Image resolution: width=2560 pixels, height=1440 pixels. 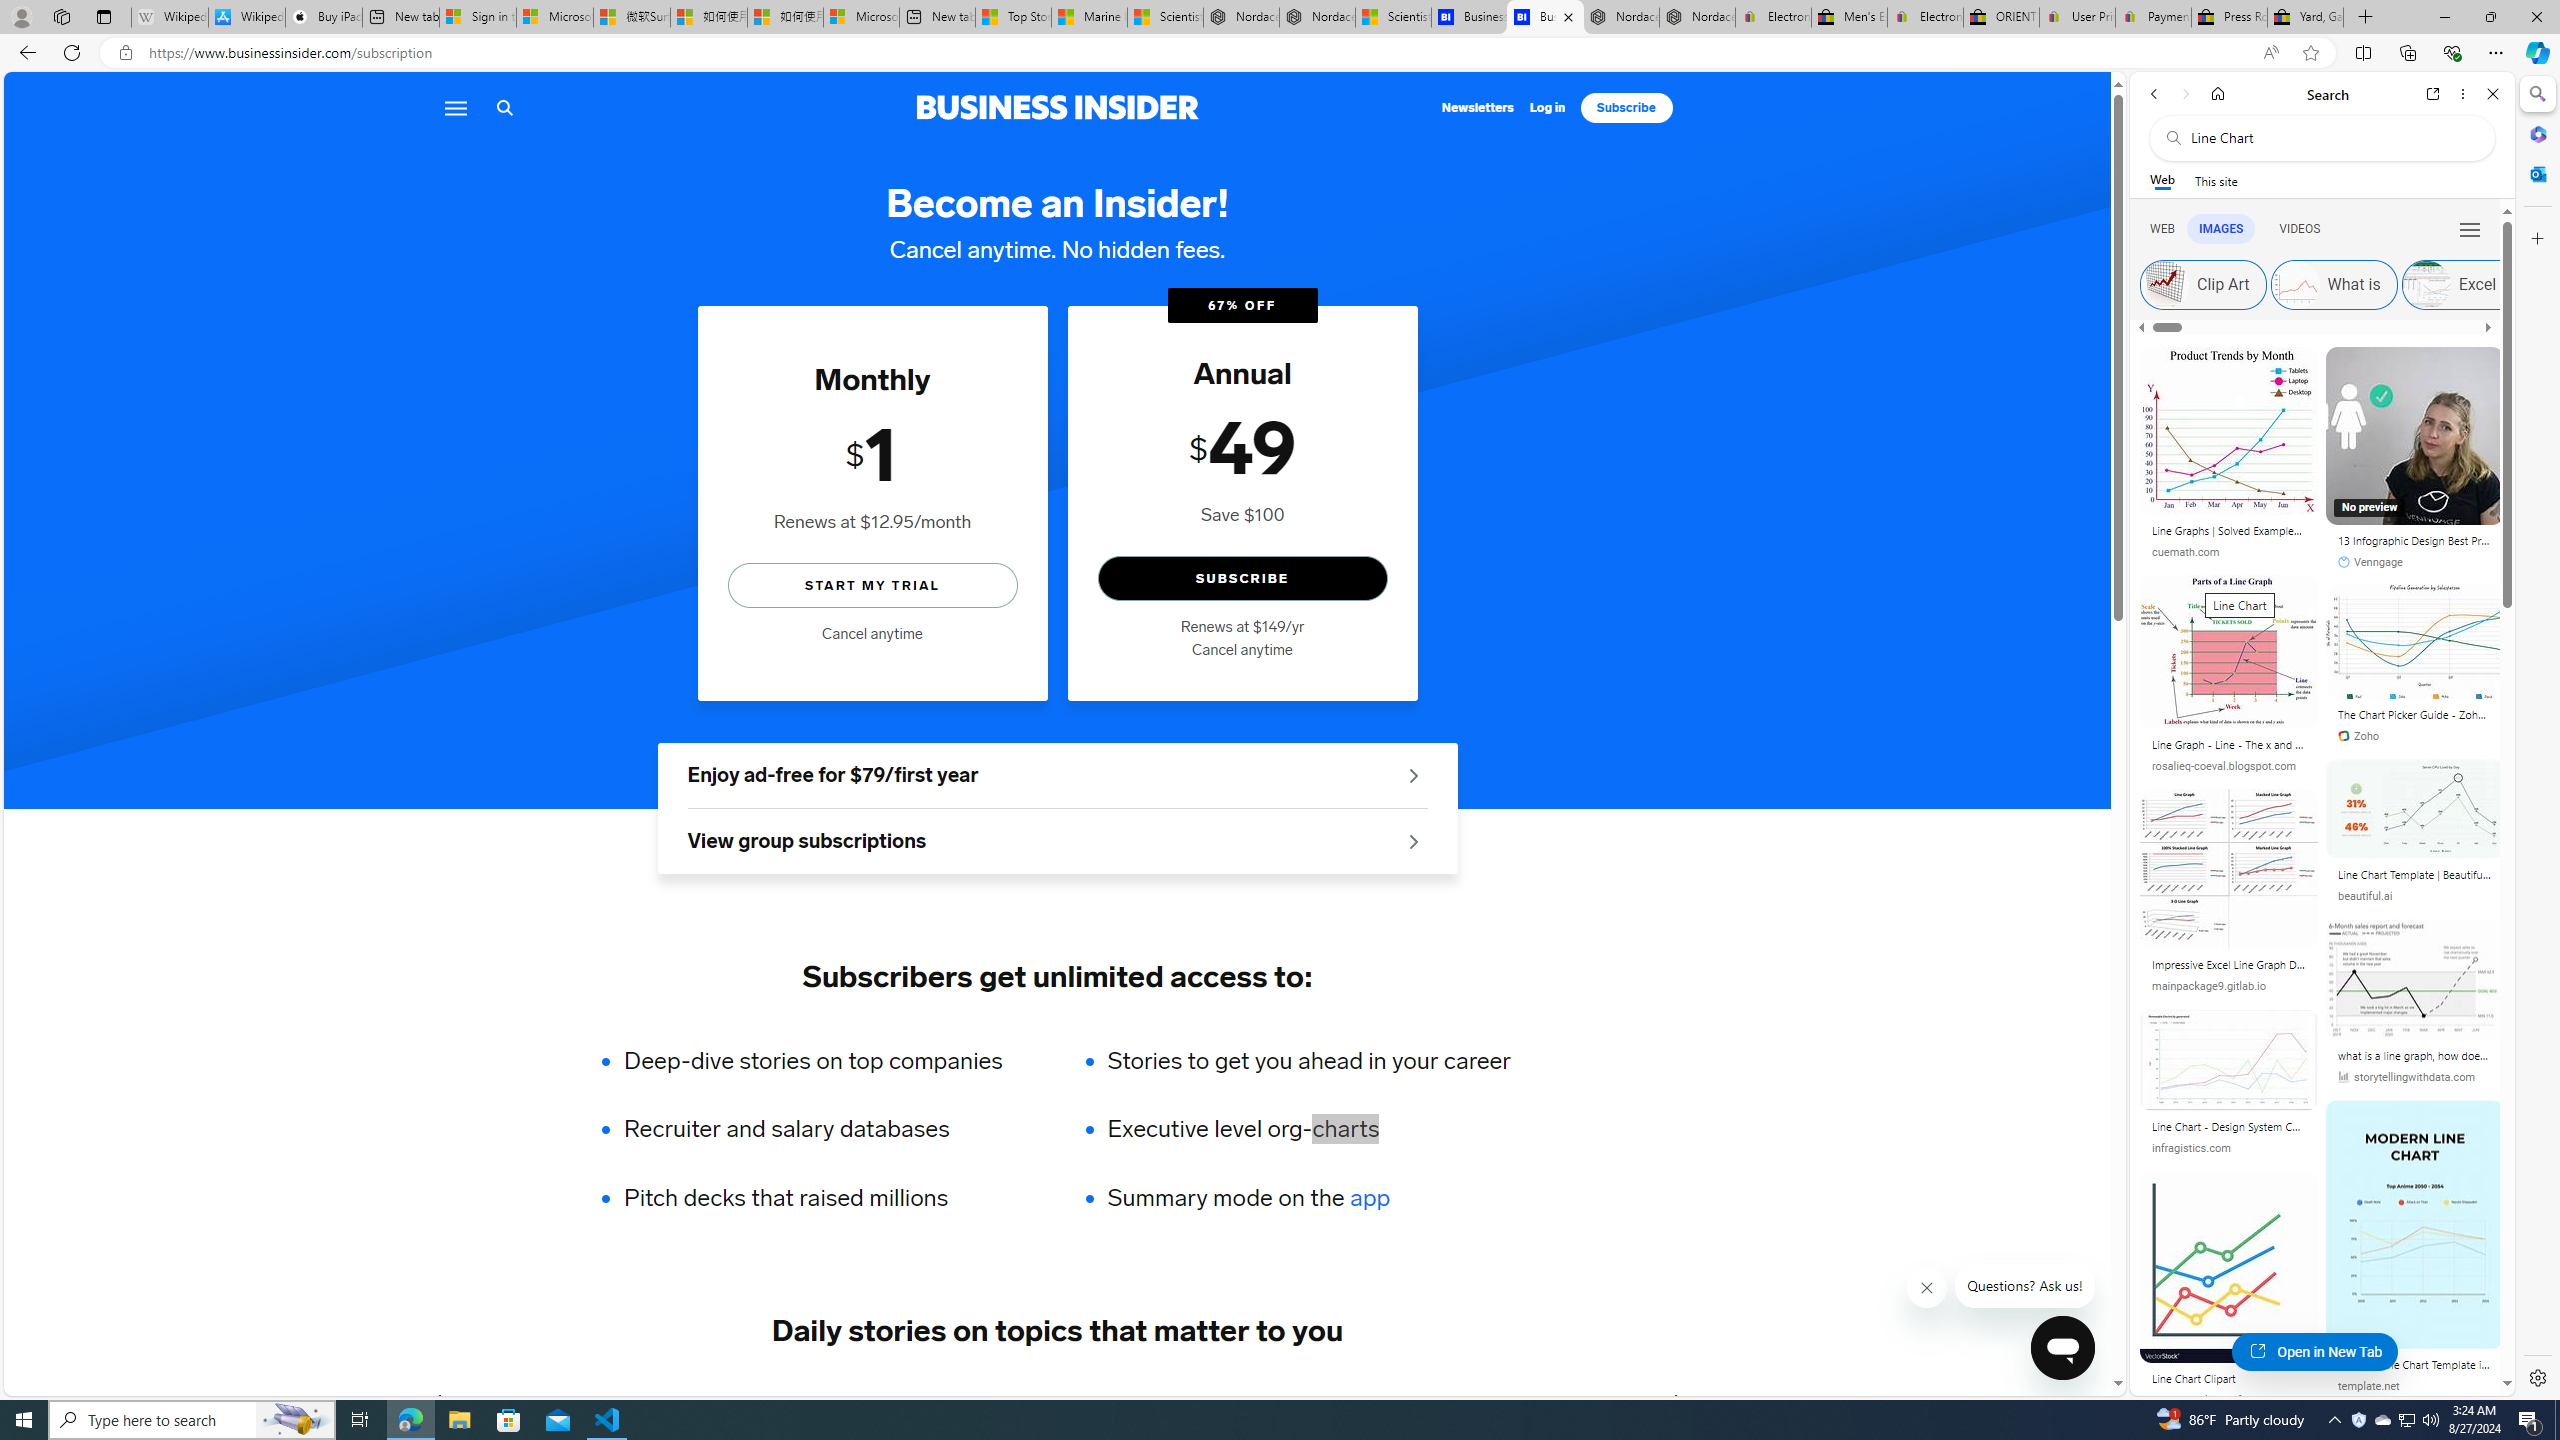 I want to click on Deep-dive stories on top companies, so click(x=826, y=1060).